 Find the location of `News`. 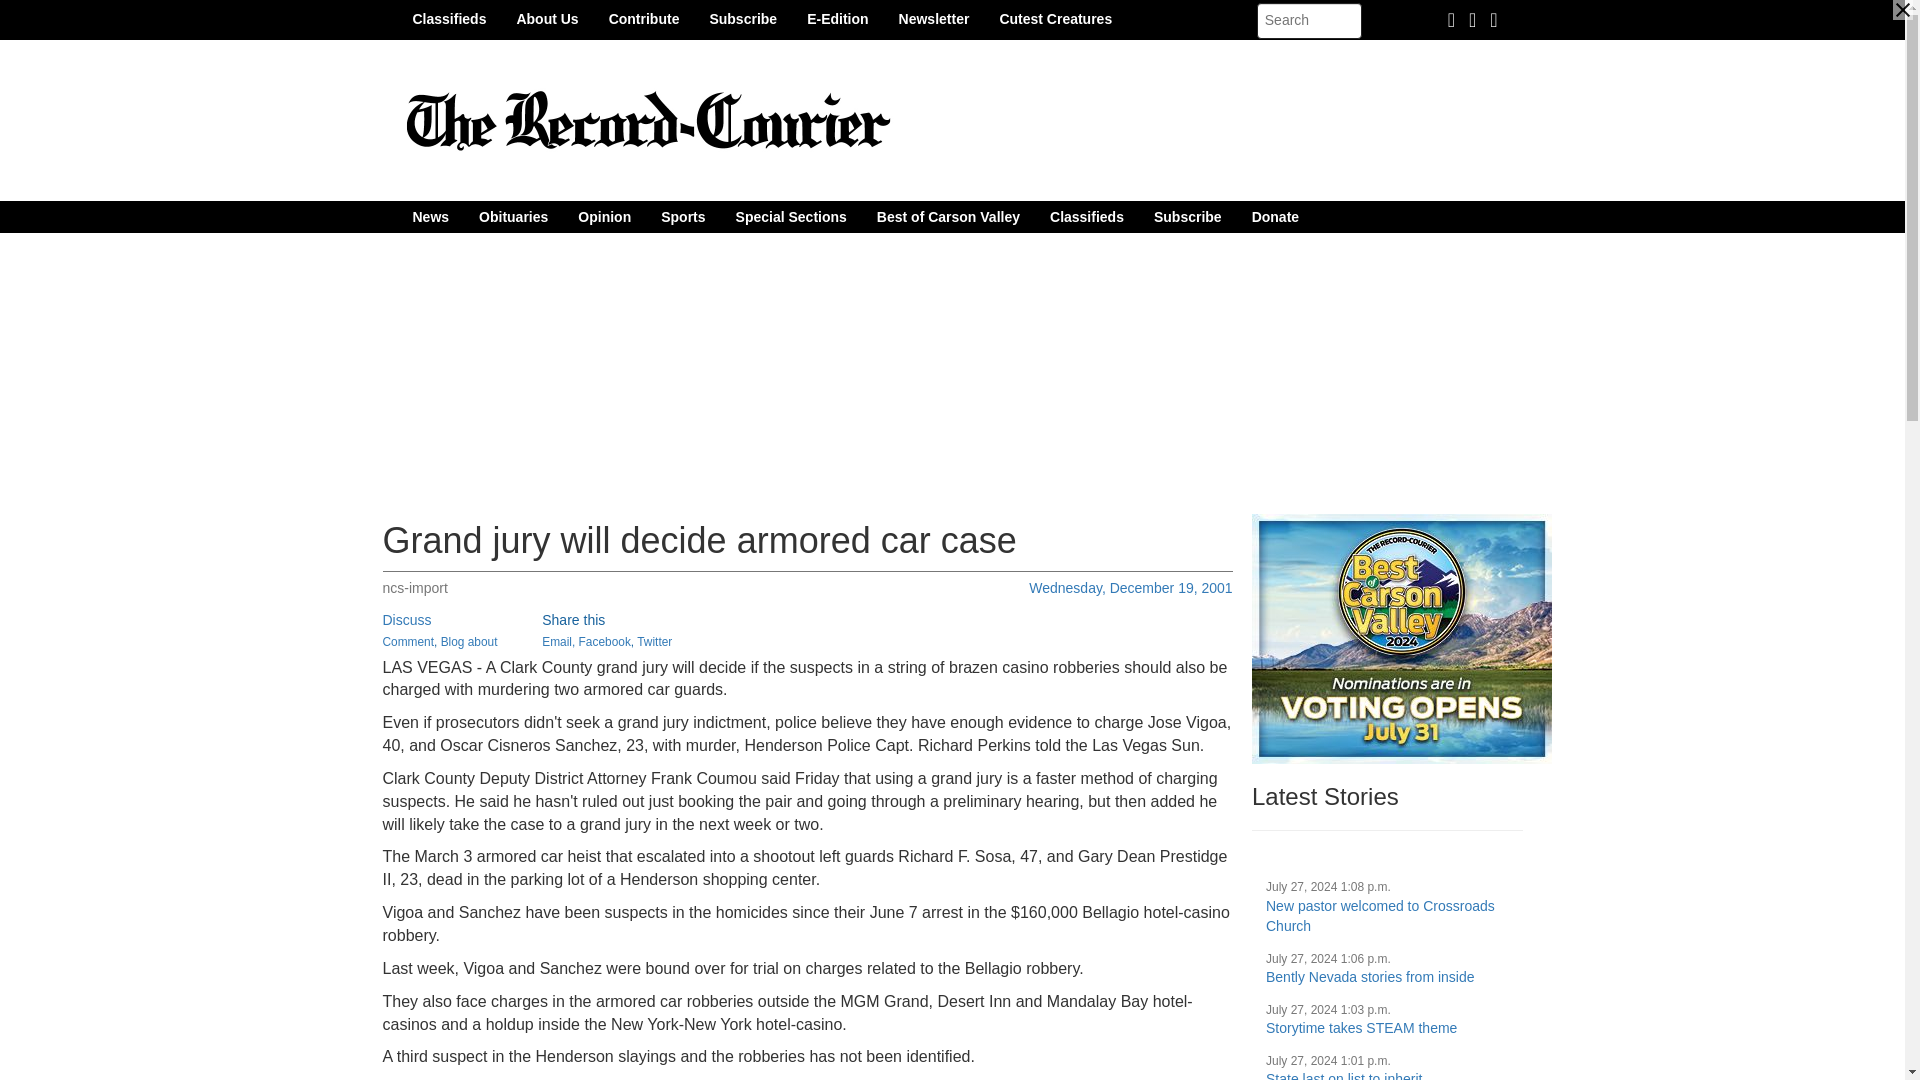

News is located at coordinates (430, 216).